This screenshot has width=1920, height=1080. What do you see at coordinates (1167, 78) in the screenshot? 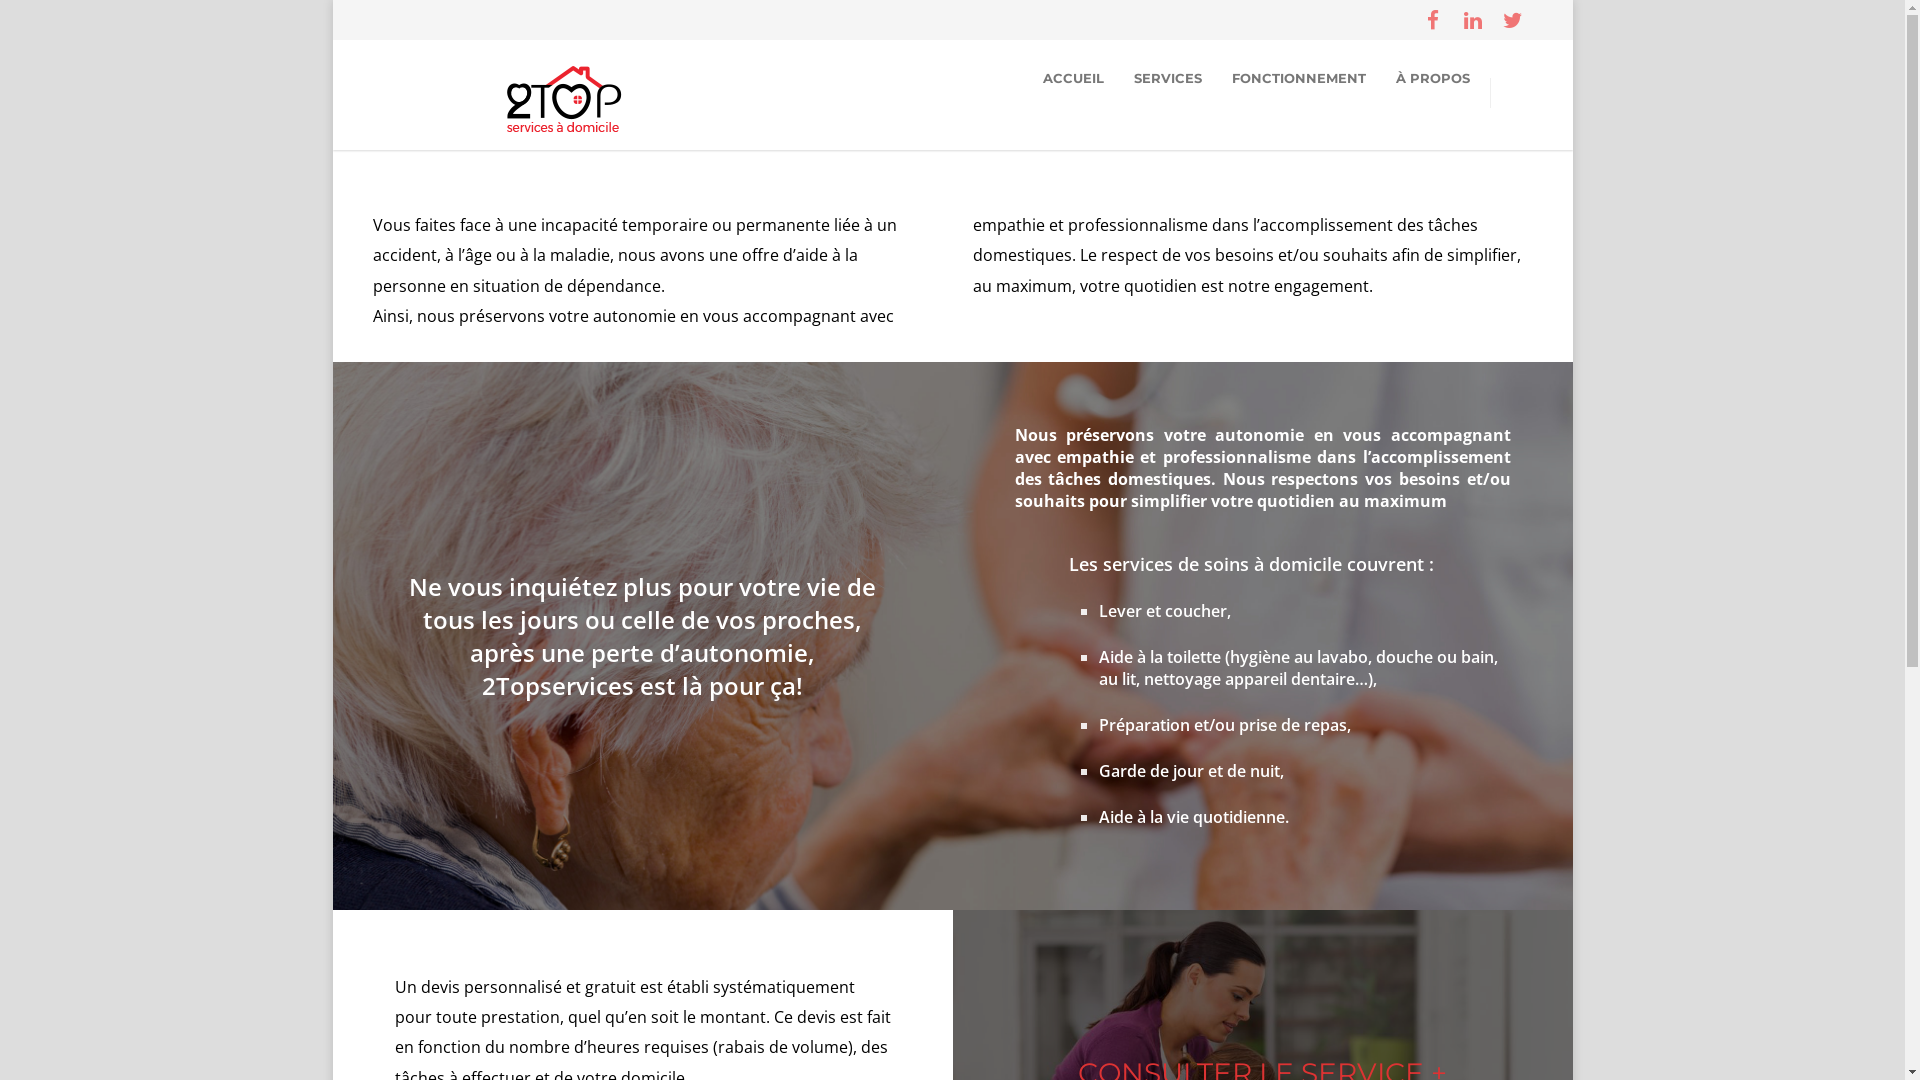
I see `SERVICES` at bounding box center [1167, 78].